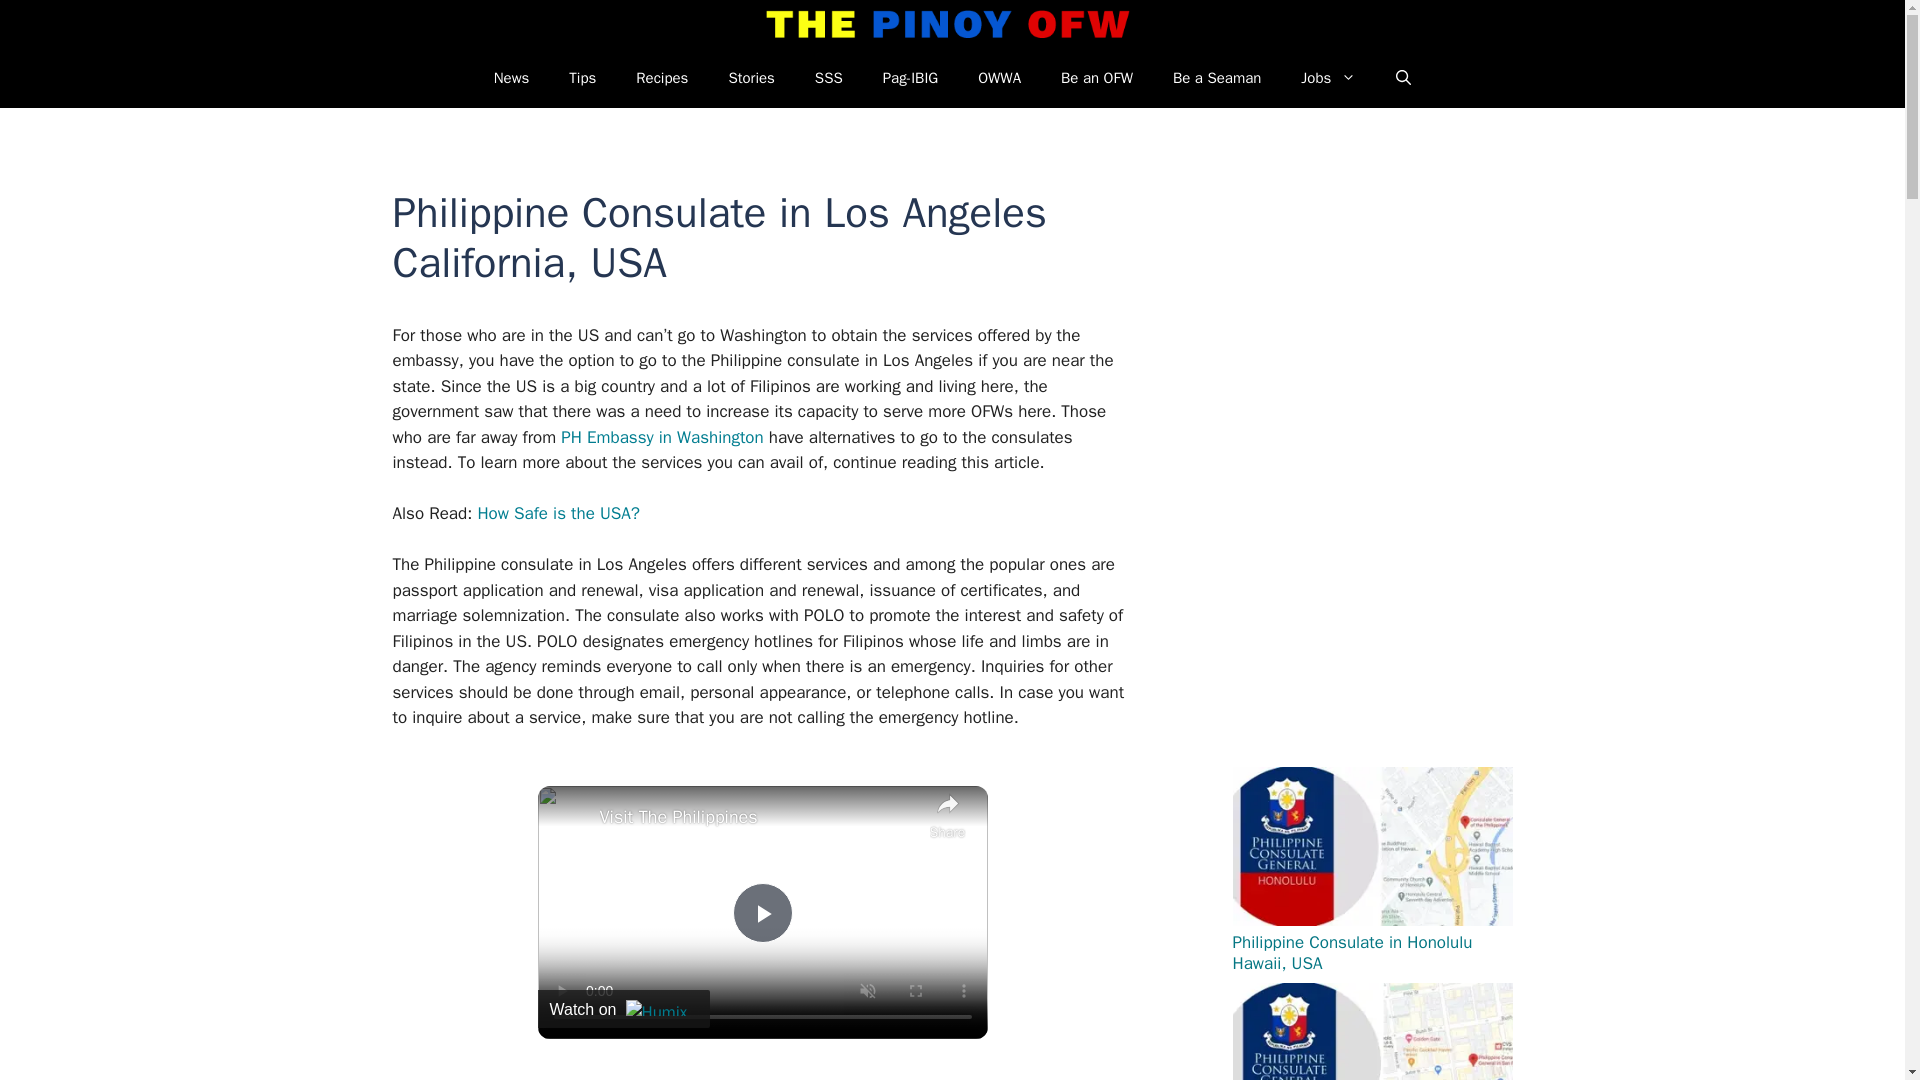 This screenshot has width=1920, height=1080. I want to click on Stories, so click(751, 78).